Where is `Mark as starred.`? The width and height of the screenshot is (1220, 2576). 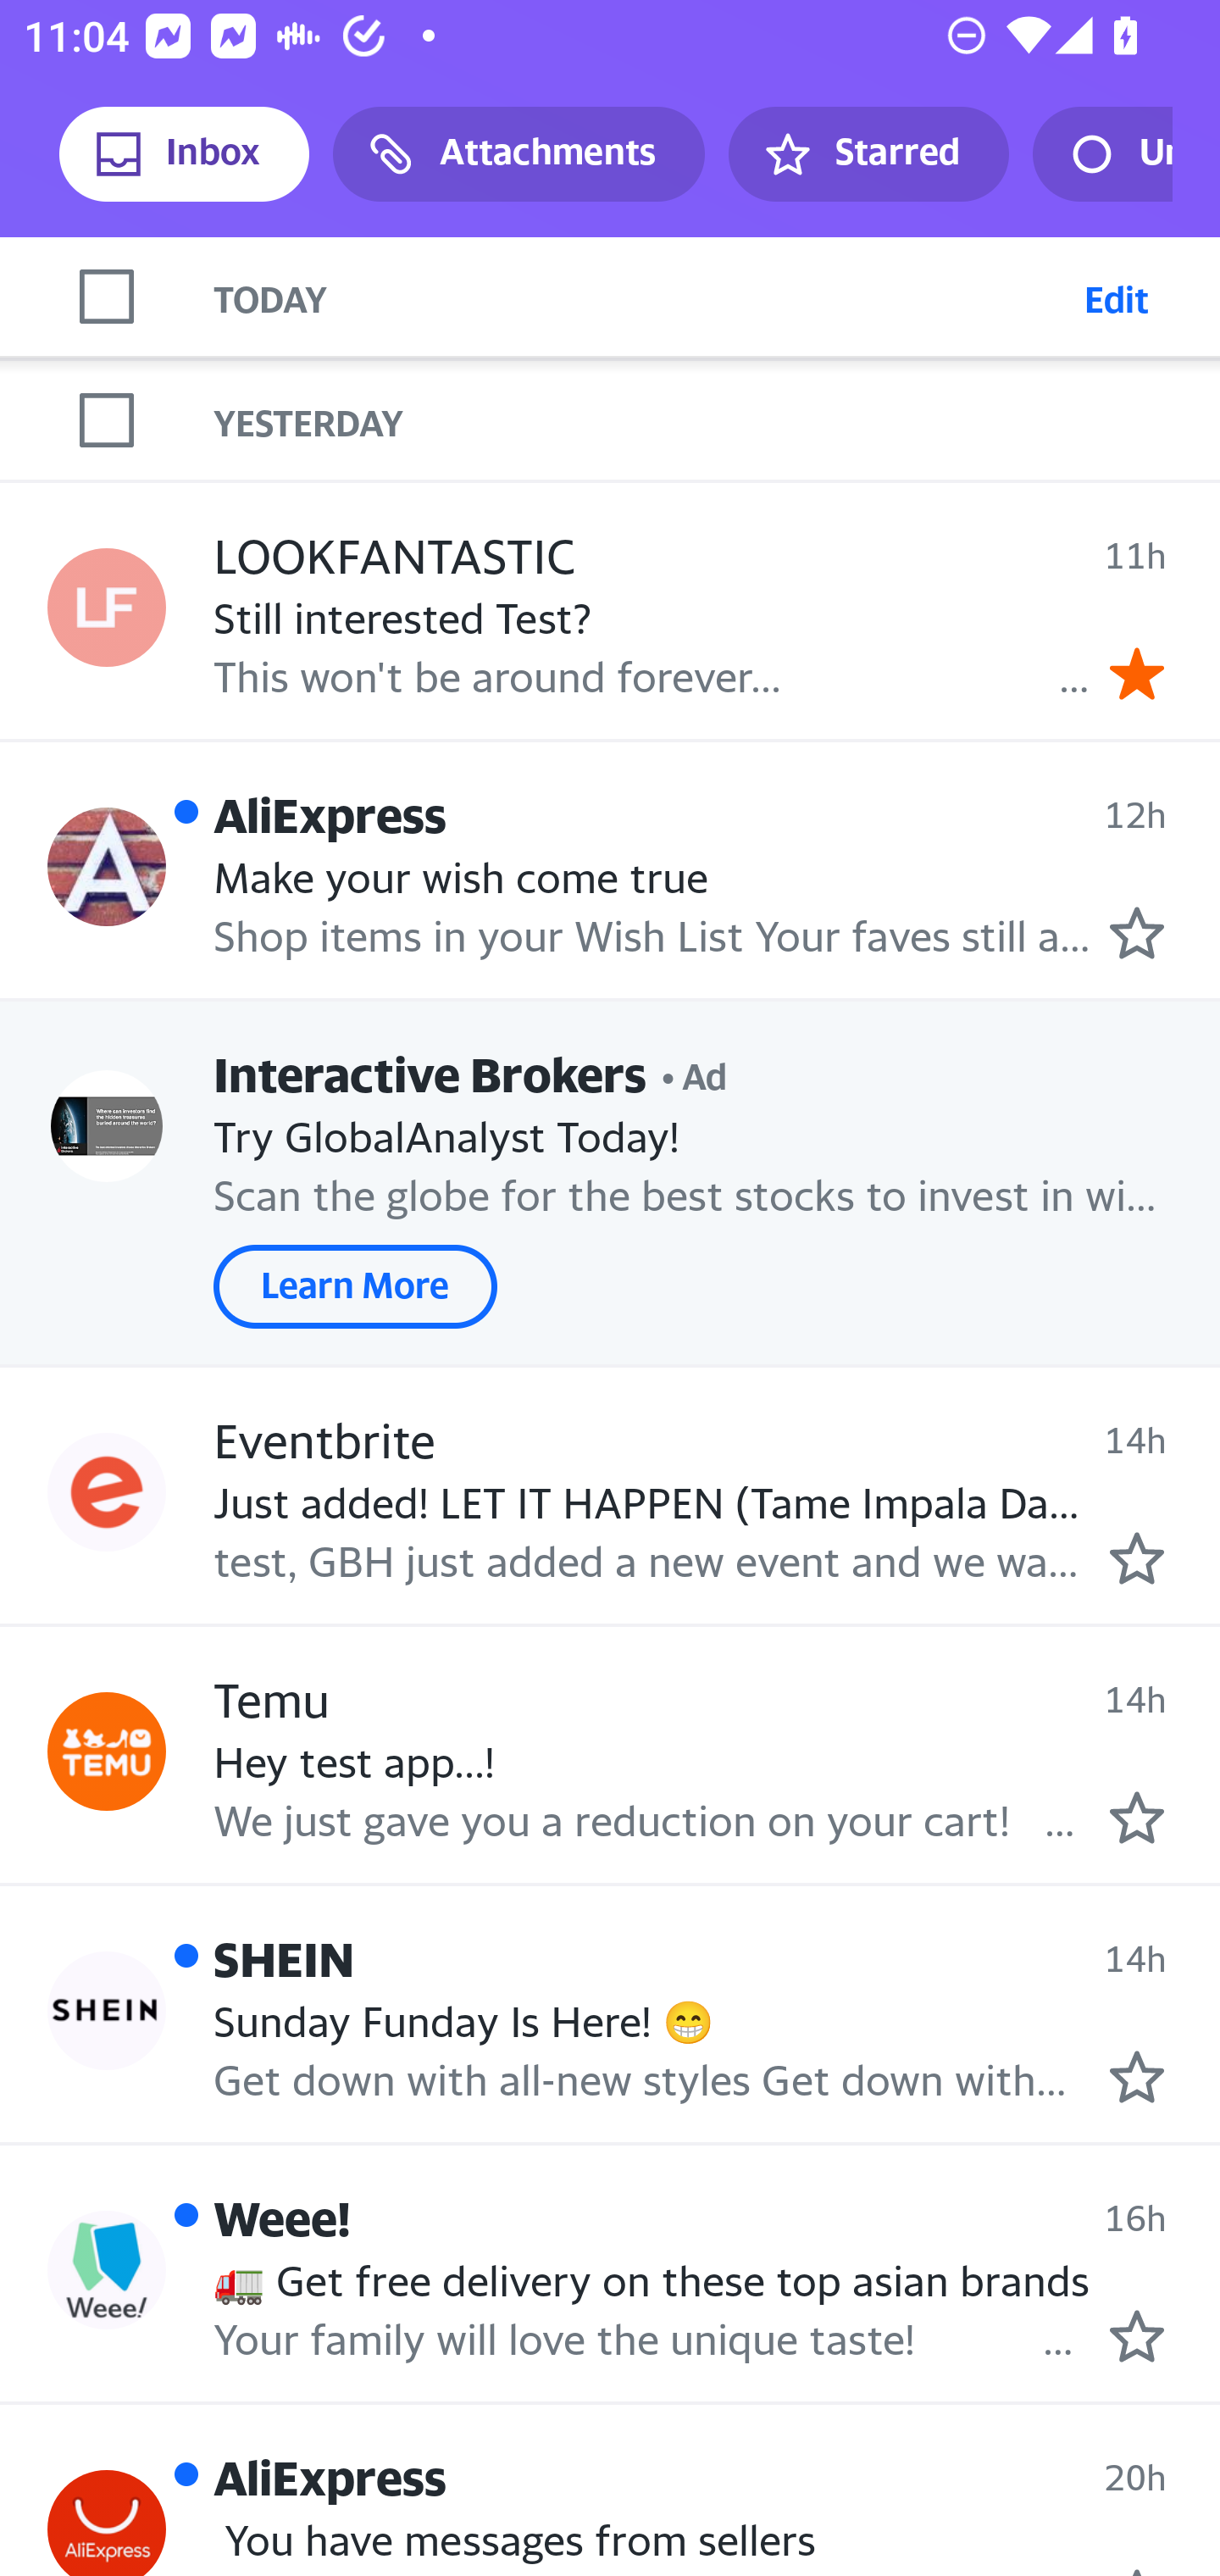
Mark as starred. is located at coordinates (1137, 1817).